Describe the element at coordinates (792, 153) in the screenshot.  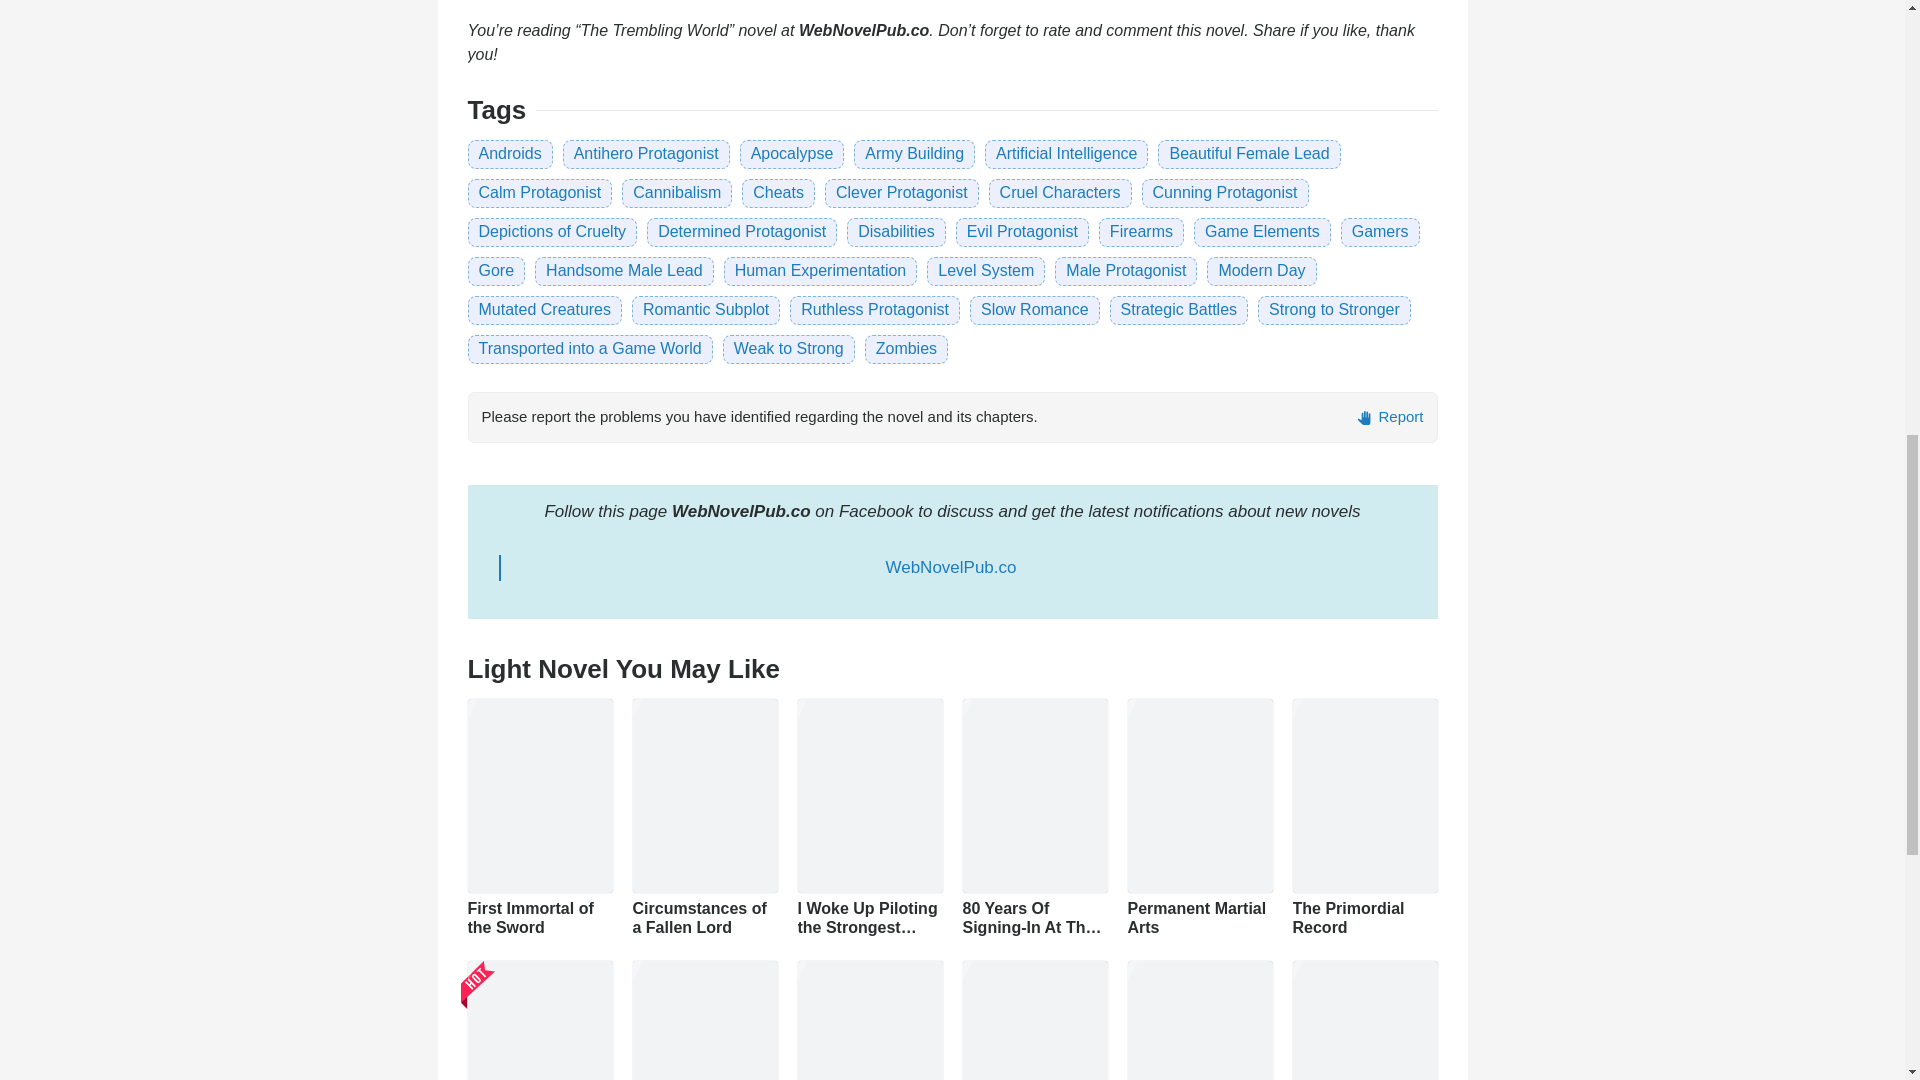
I see `Apocalypse` at that location.